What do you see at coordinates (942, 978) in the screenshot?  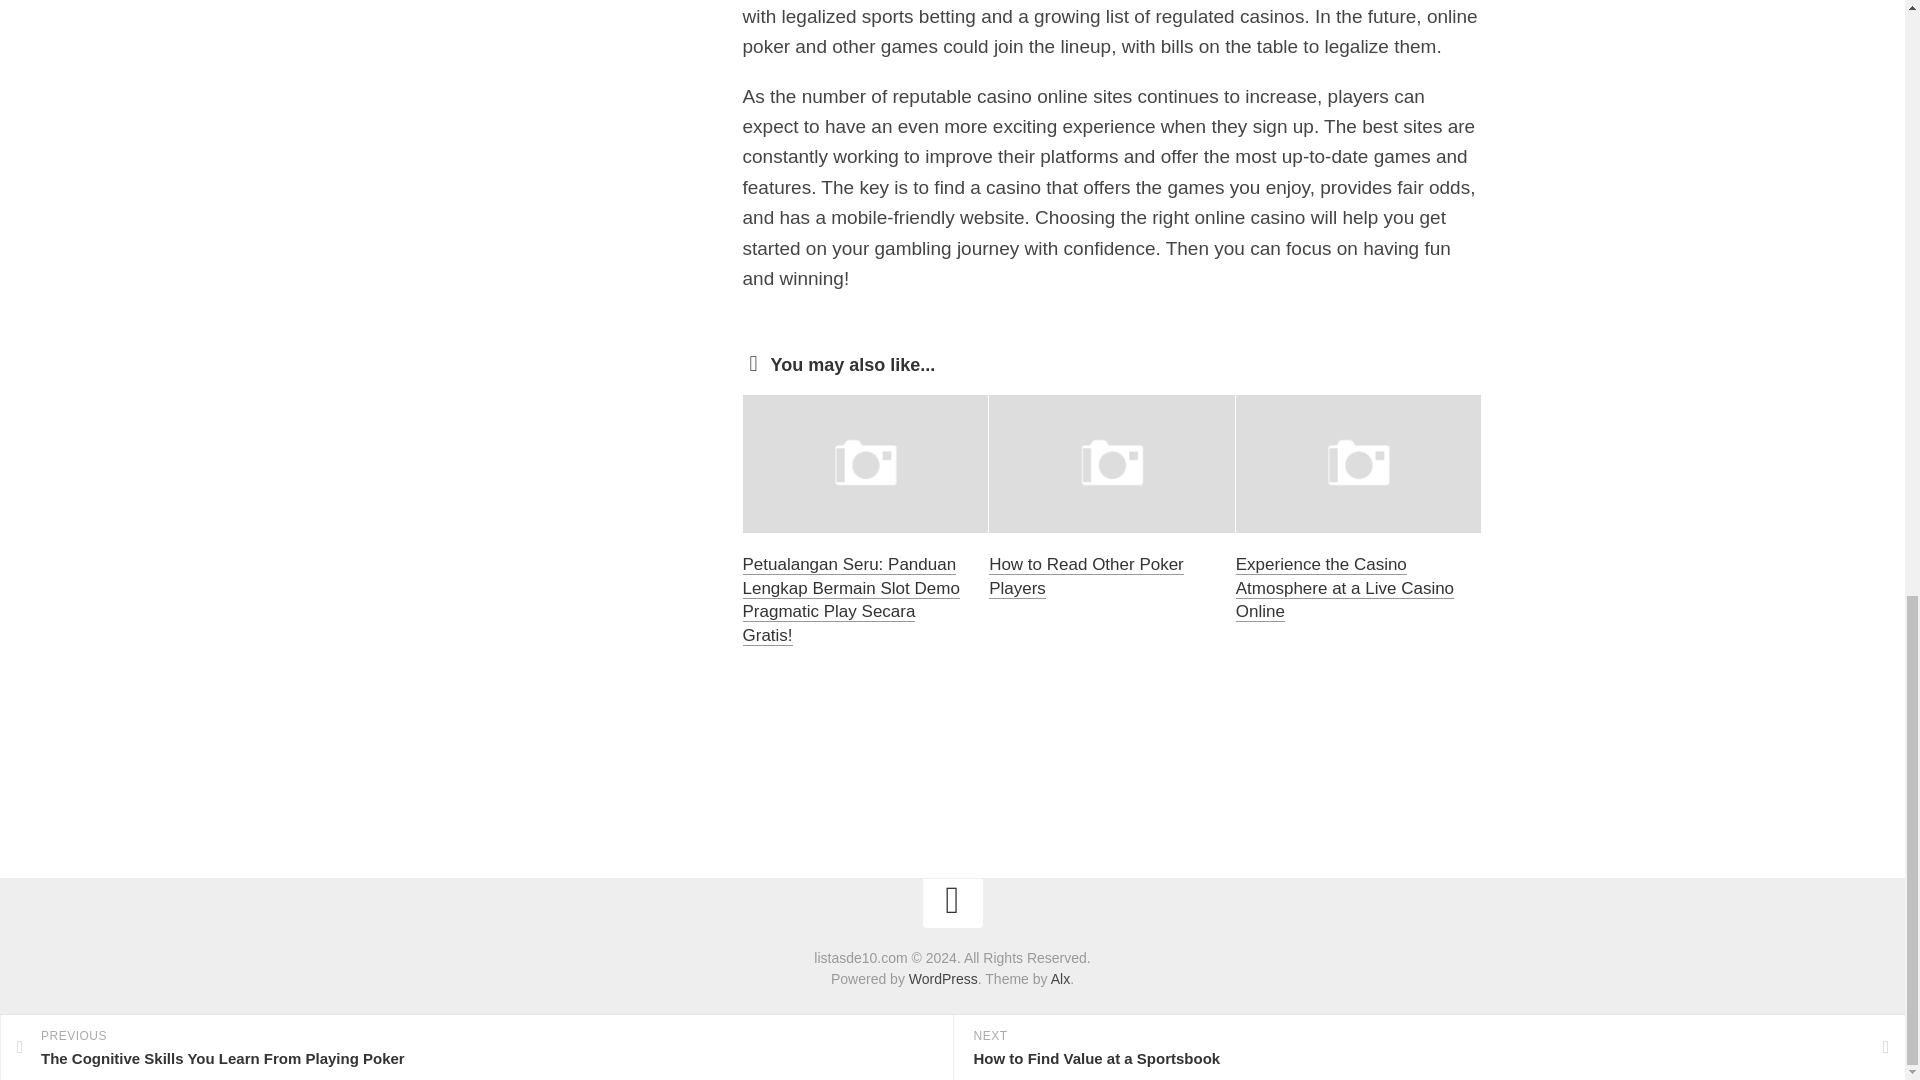 I see `WordPress` at bounding box center [942, 978].